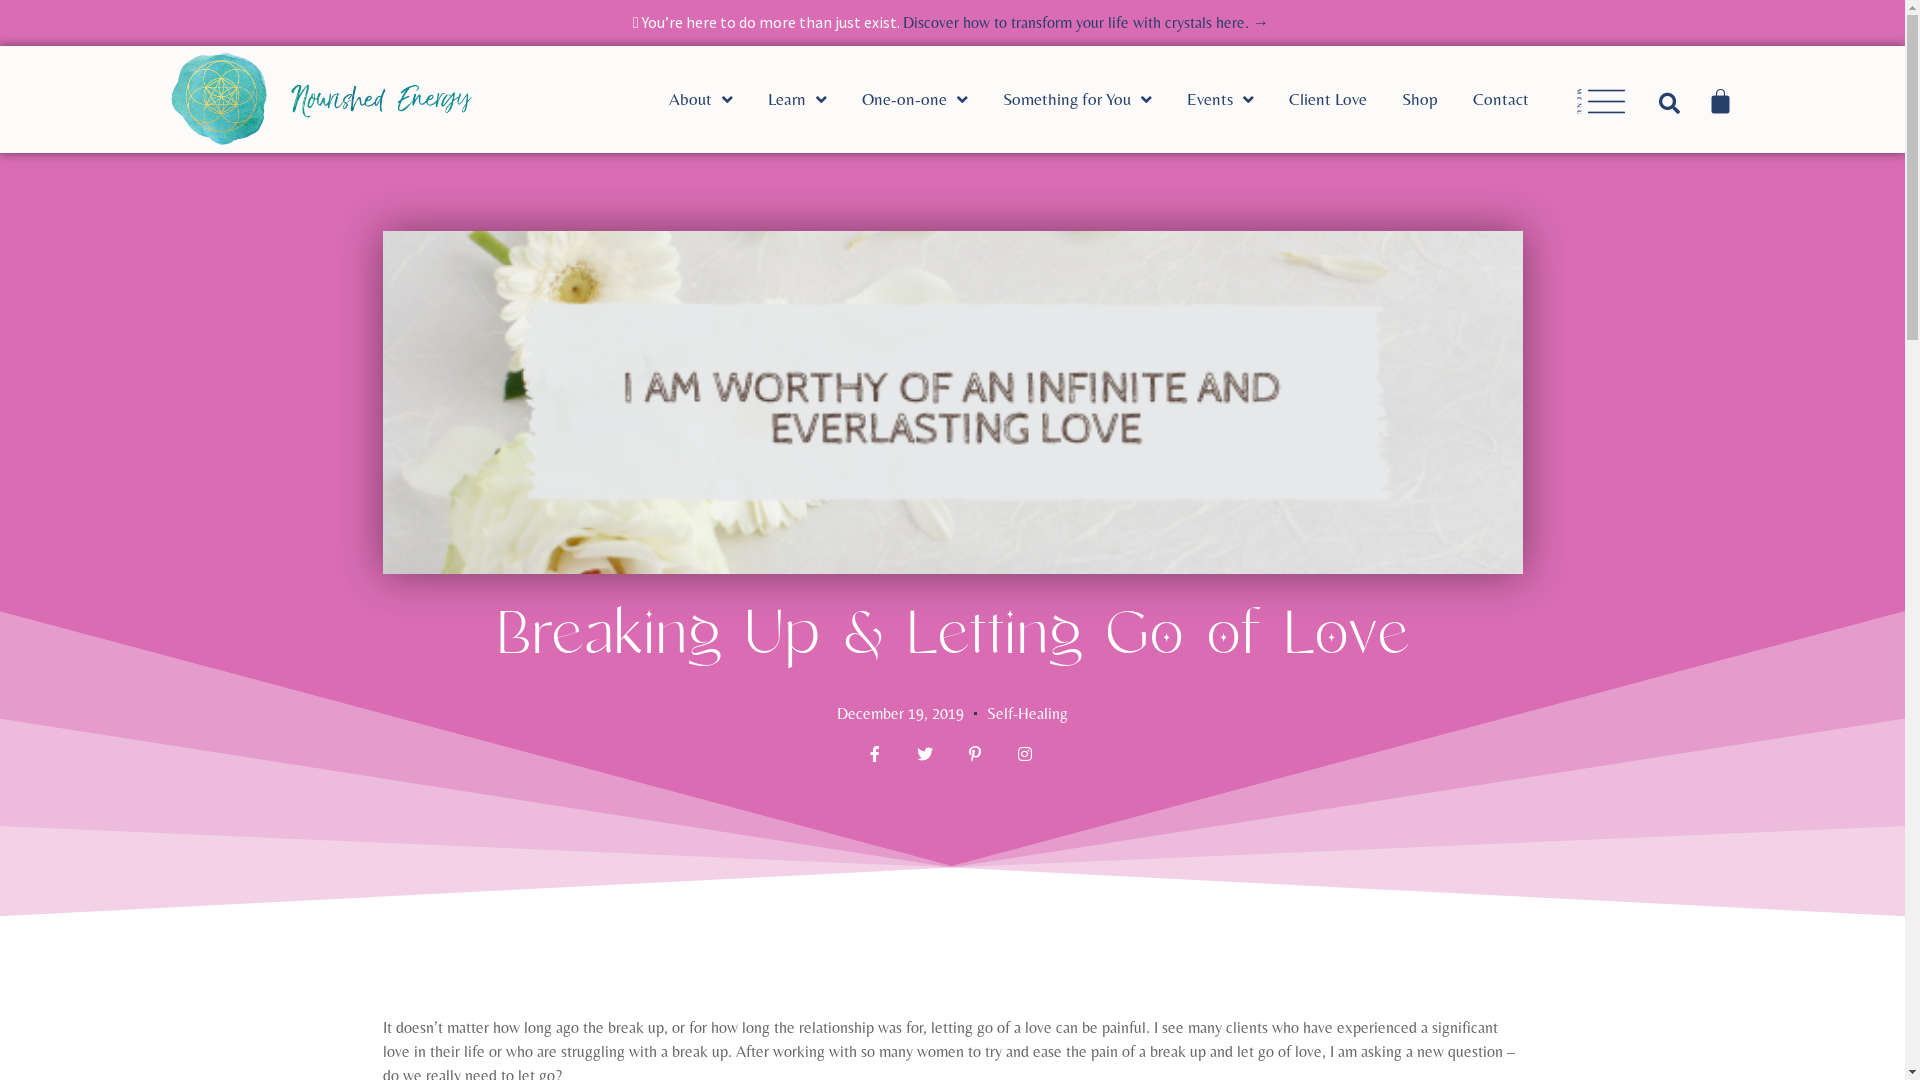 Image resolution: width=1920 pixels, height=1080 pixels. What do you see at coordinates (718, 100) in the screenshot?
I see `About` at bounding box center [718, 100].